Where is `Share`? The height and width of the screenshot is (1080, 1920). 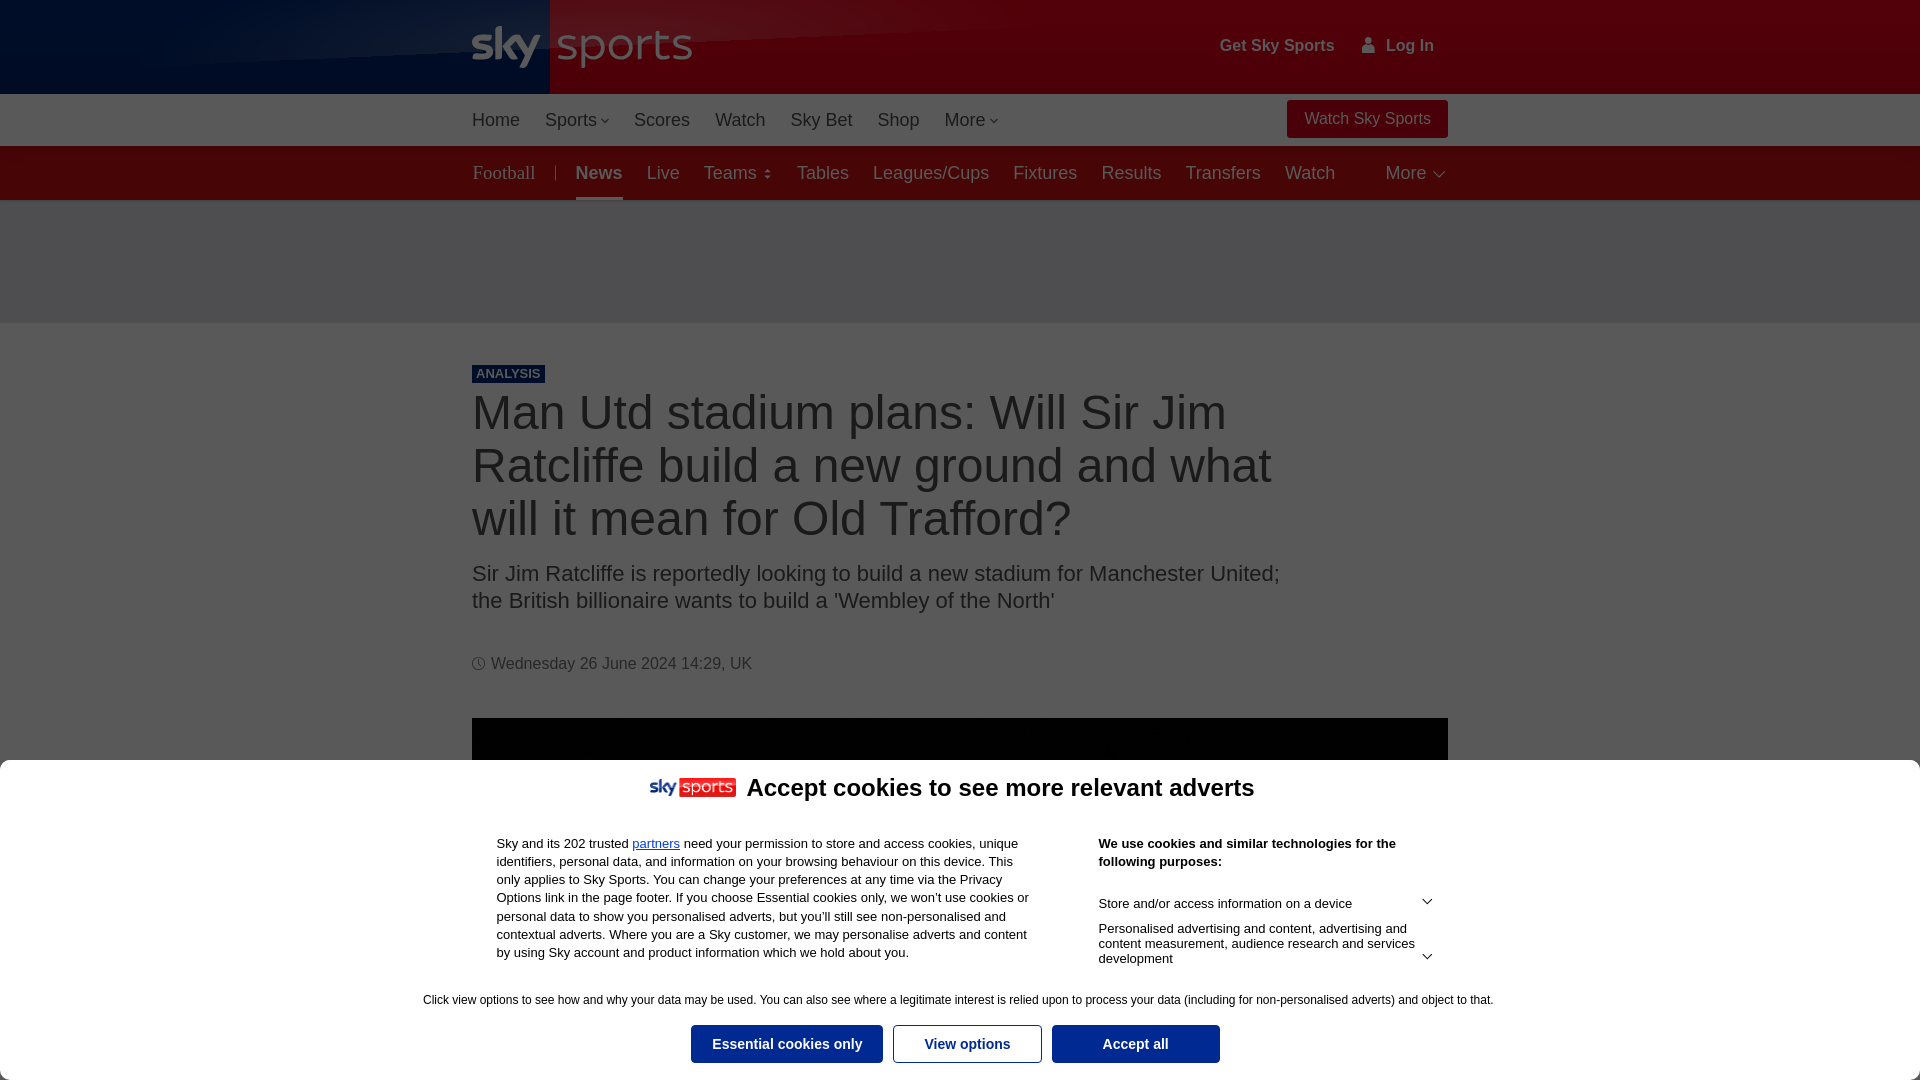
Share is located at coordinates (1408, 757).